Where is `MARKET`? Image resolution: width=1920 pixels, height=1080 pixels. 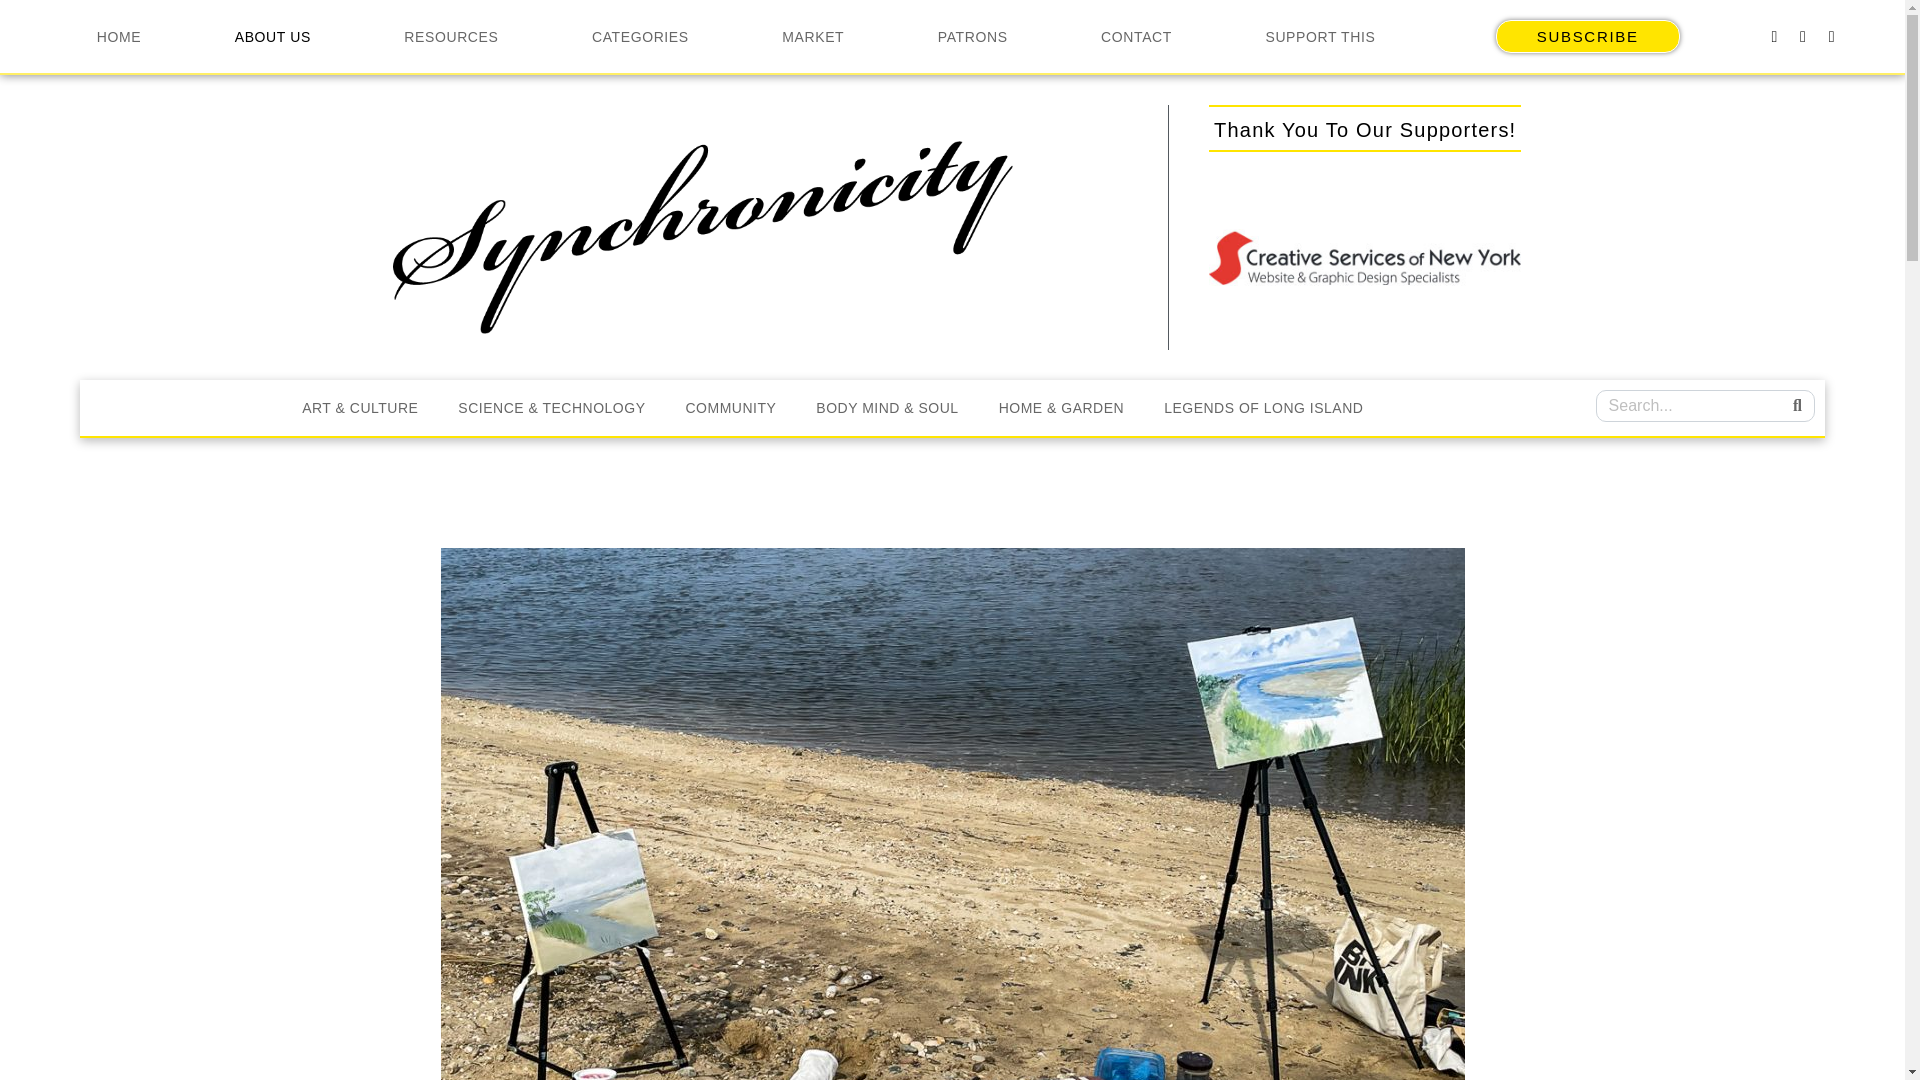 MARKET is located at coordinates (813, 36).